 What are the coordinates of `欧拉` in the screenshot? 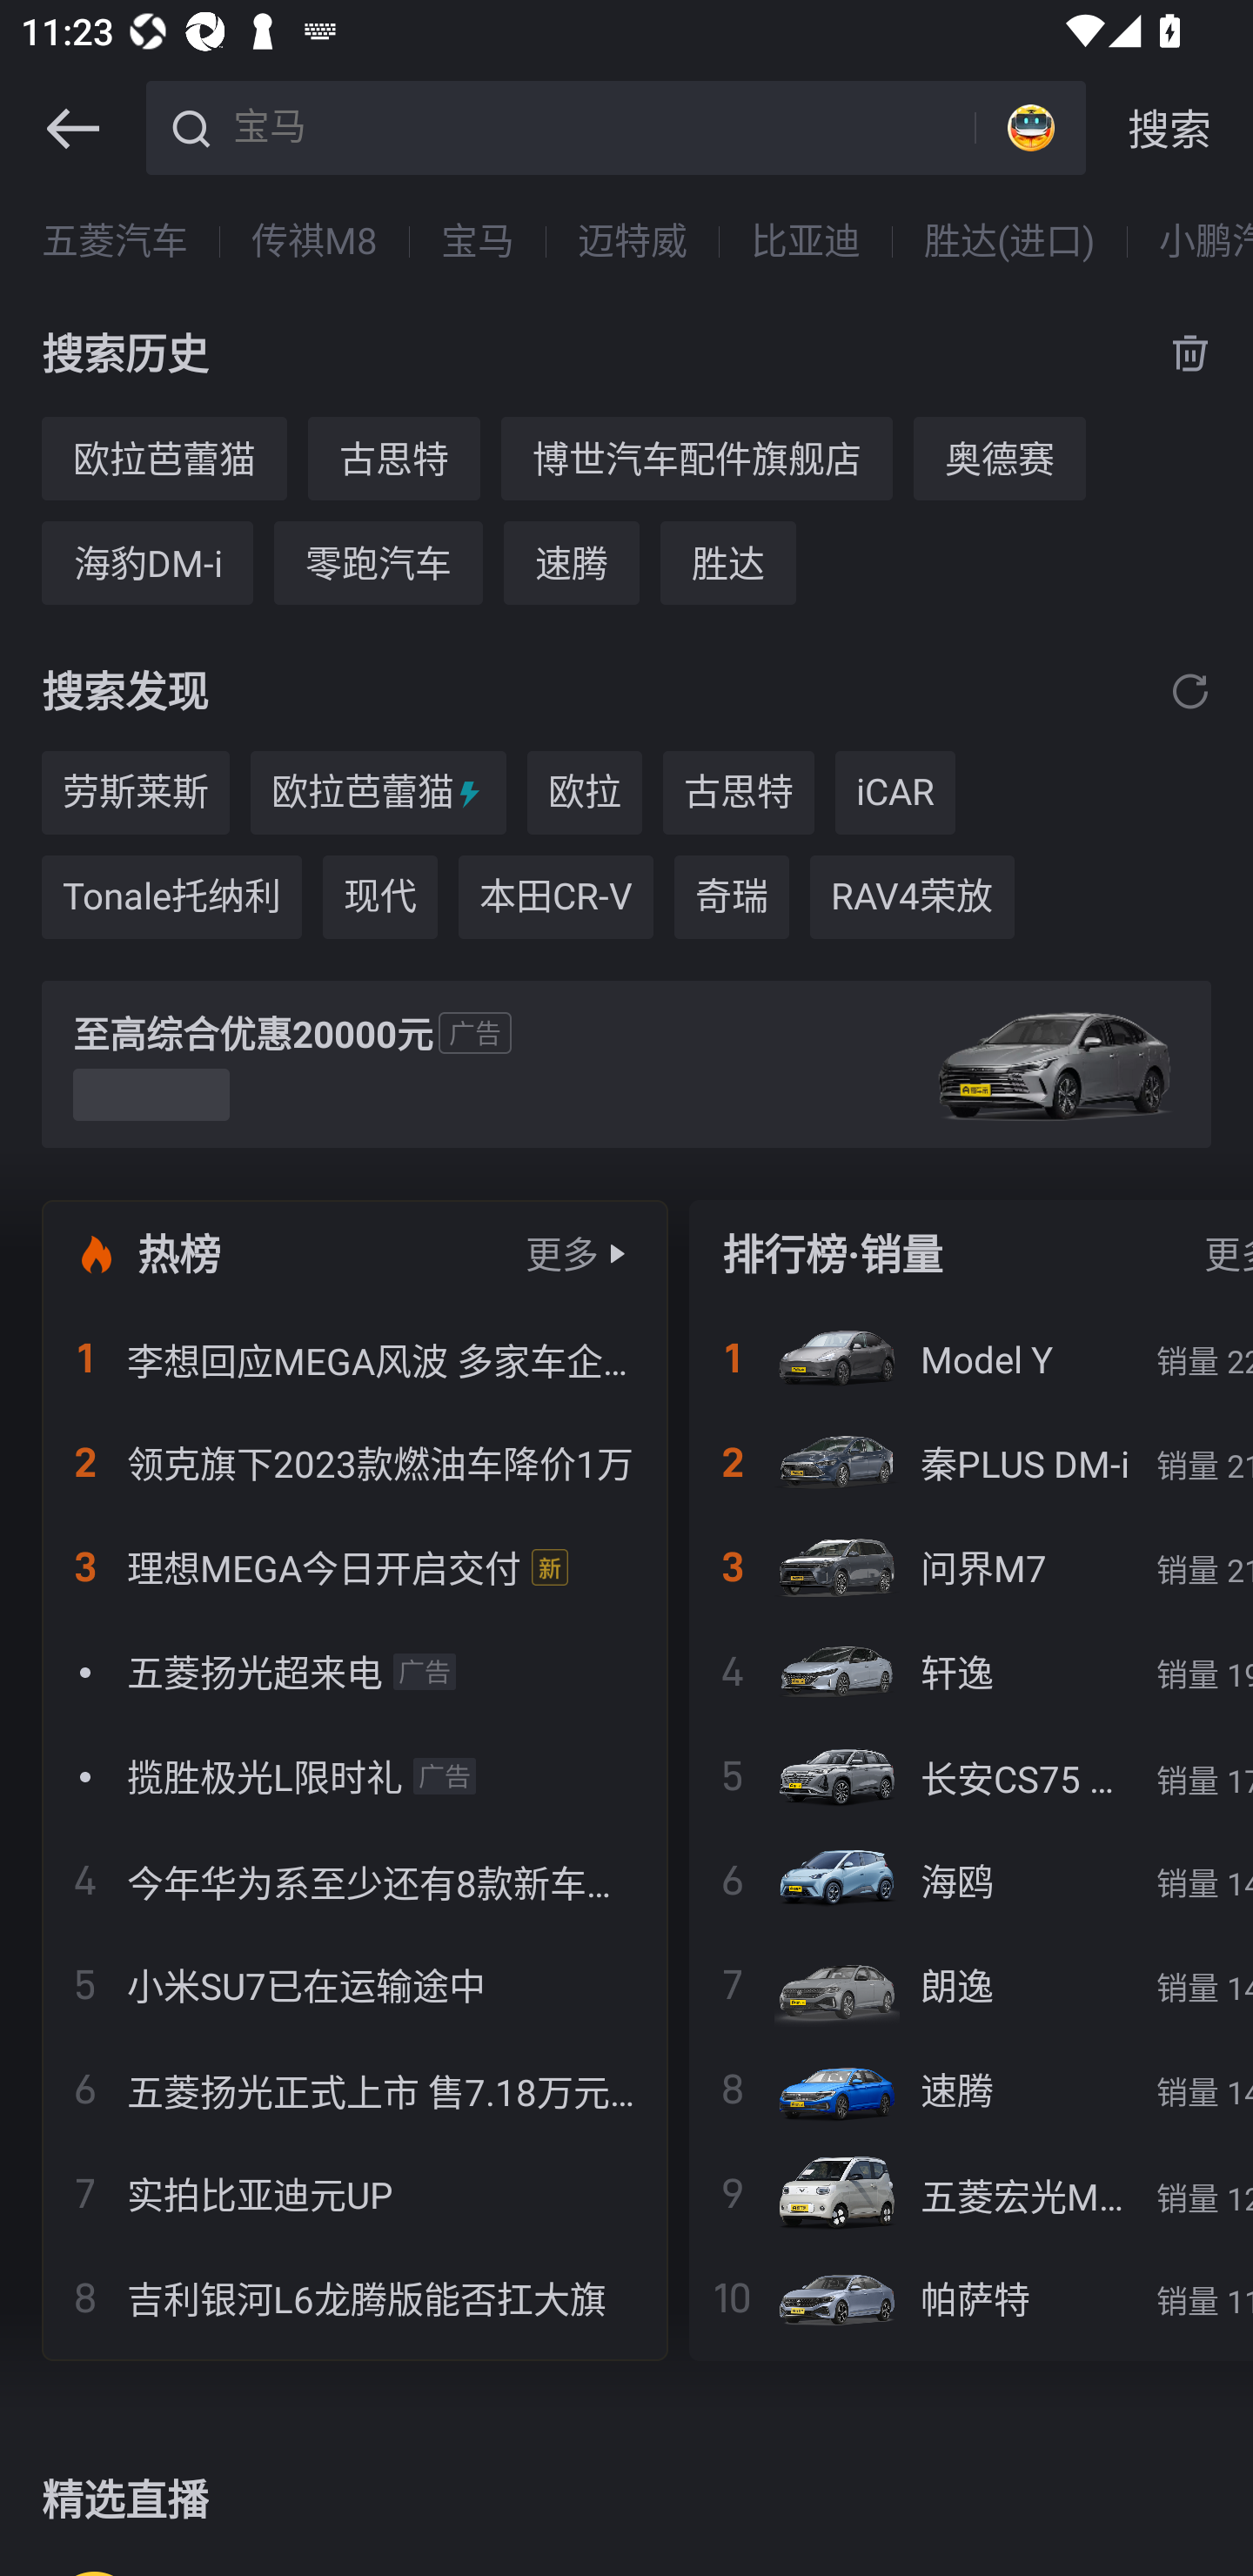 It's located at (585, 794).